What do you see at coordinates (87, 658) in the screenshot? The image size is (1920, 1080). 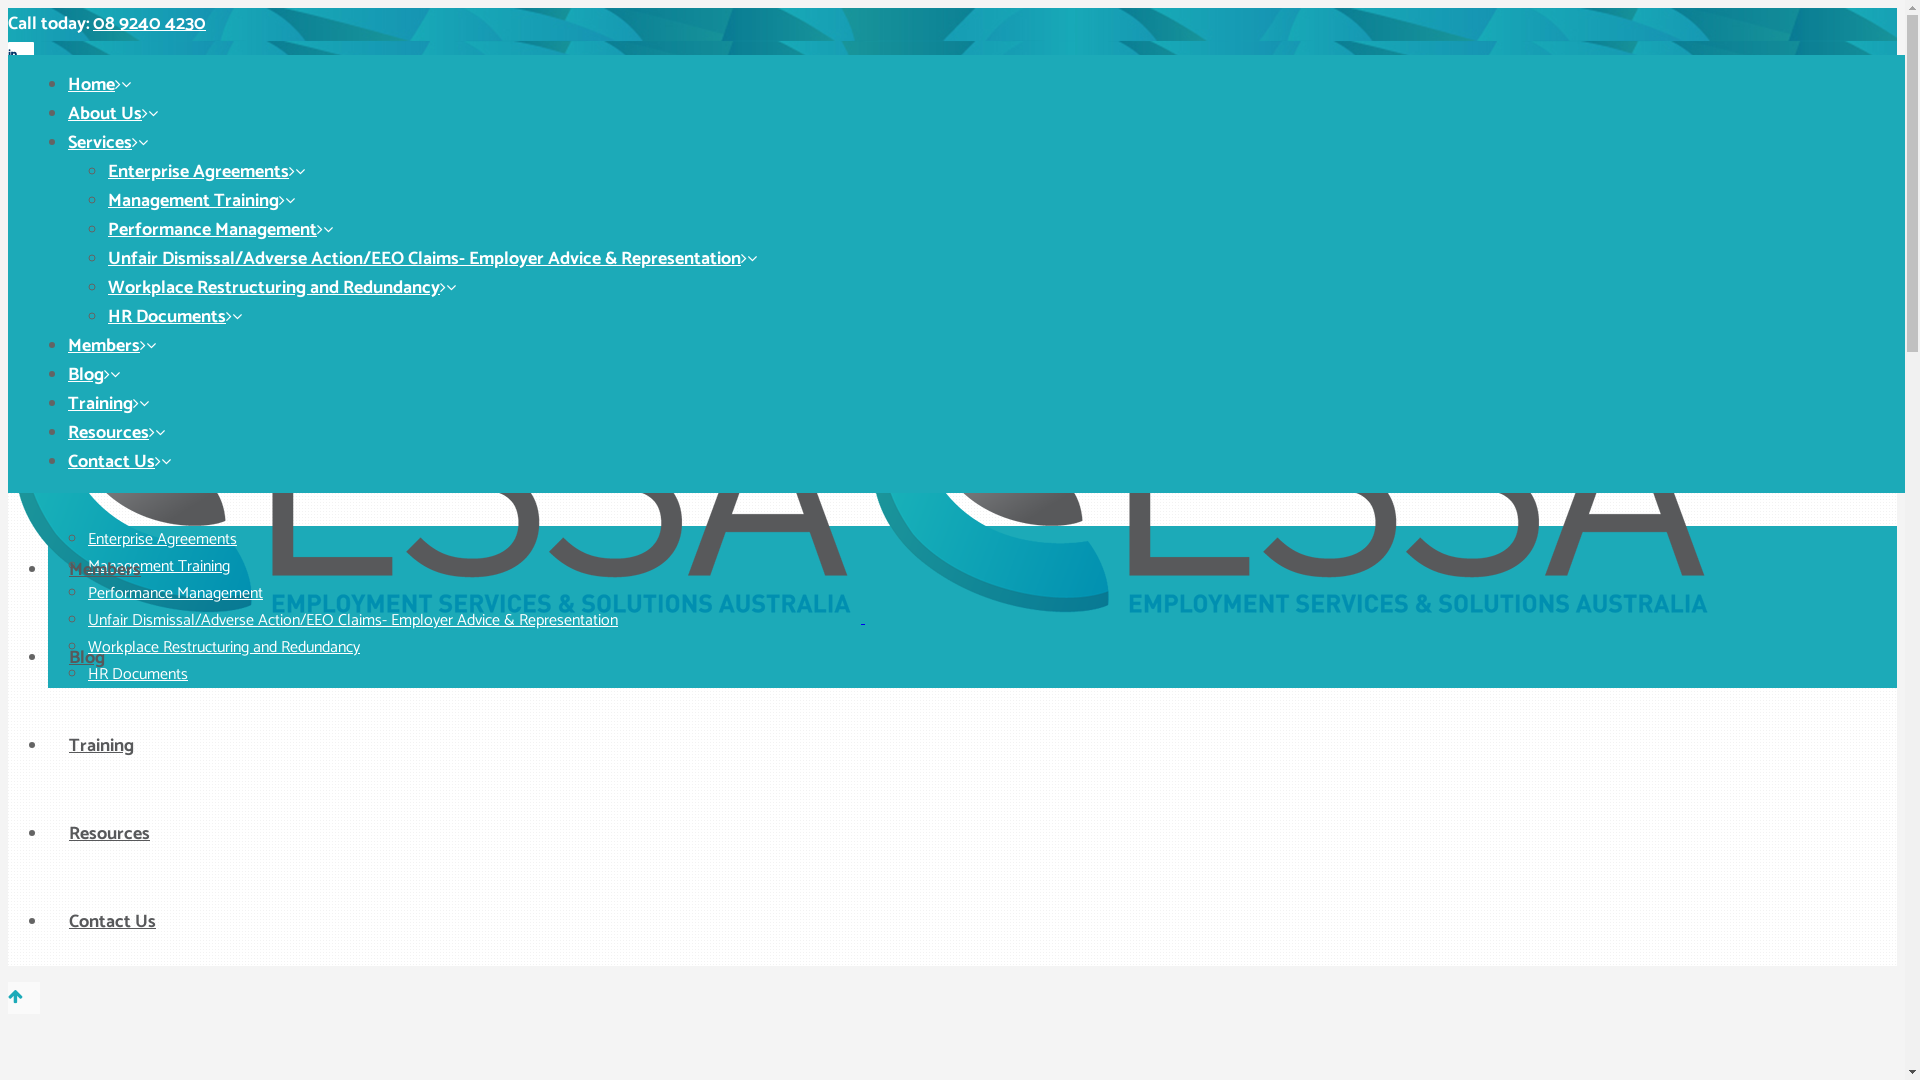 I see `Blog` at bounding box center [87, 658].